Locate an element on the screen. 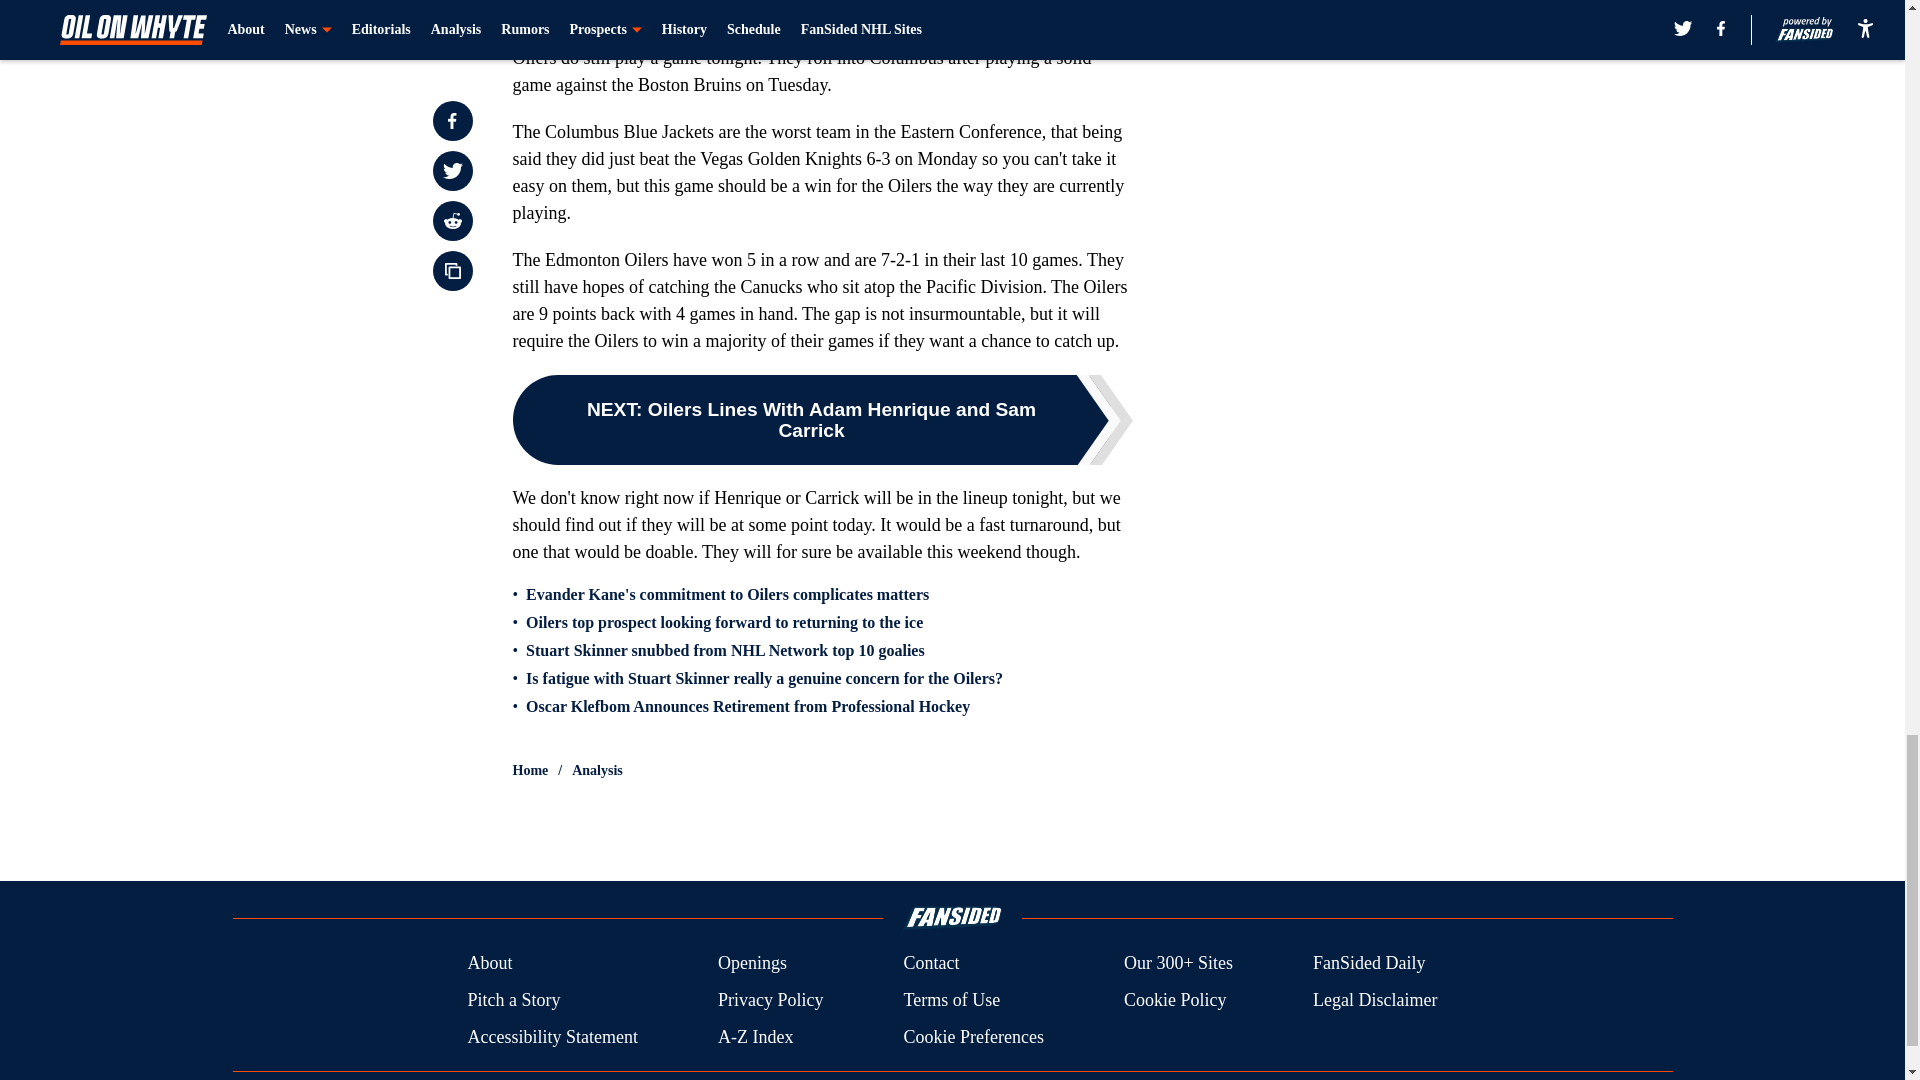 Image resolution: width=1920 pixels, height=1080 pixels. About is located at coordinates (489, 964).